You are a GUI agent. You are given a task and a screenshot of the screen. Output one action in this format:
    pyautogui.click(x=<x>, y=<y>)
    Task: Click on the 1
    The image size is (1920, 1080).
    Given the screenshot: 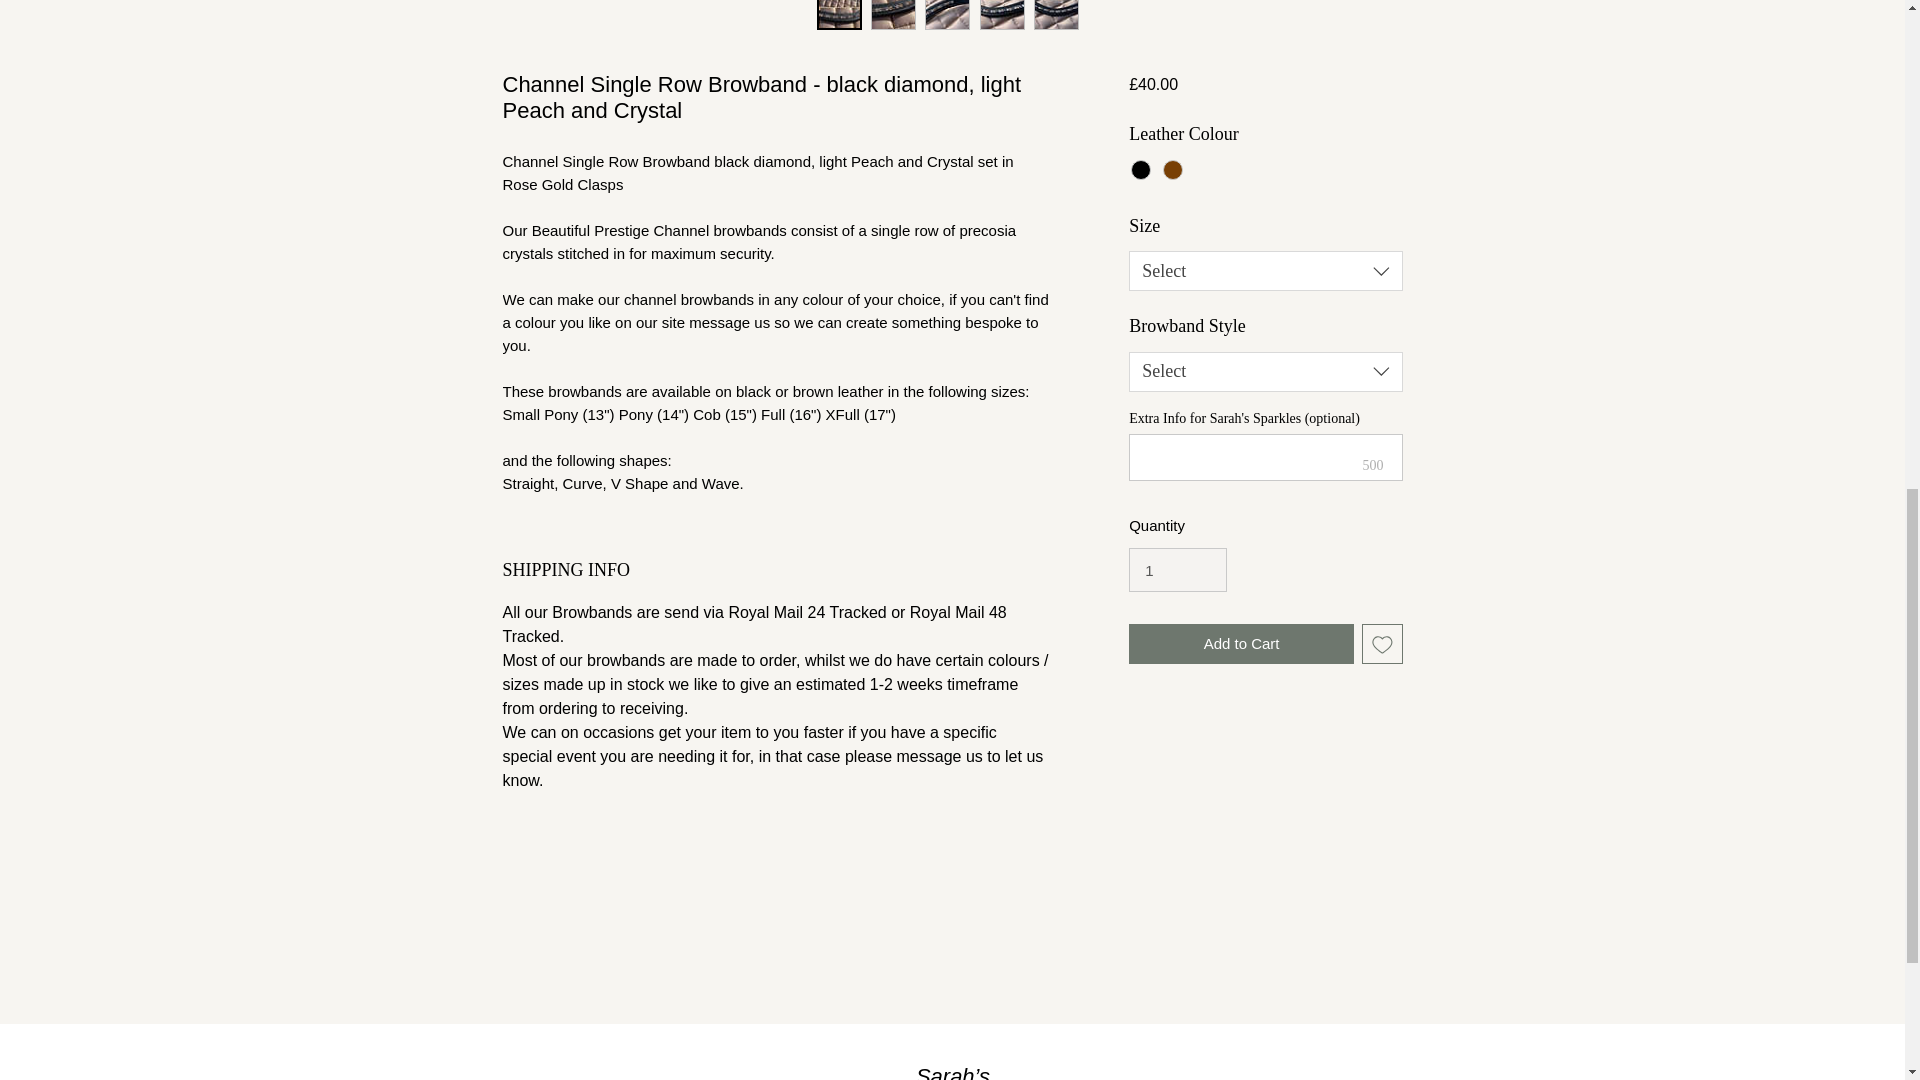 What is the action you would take?
    pyautogui.click(x=1177, y=569)
    